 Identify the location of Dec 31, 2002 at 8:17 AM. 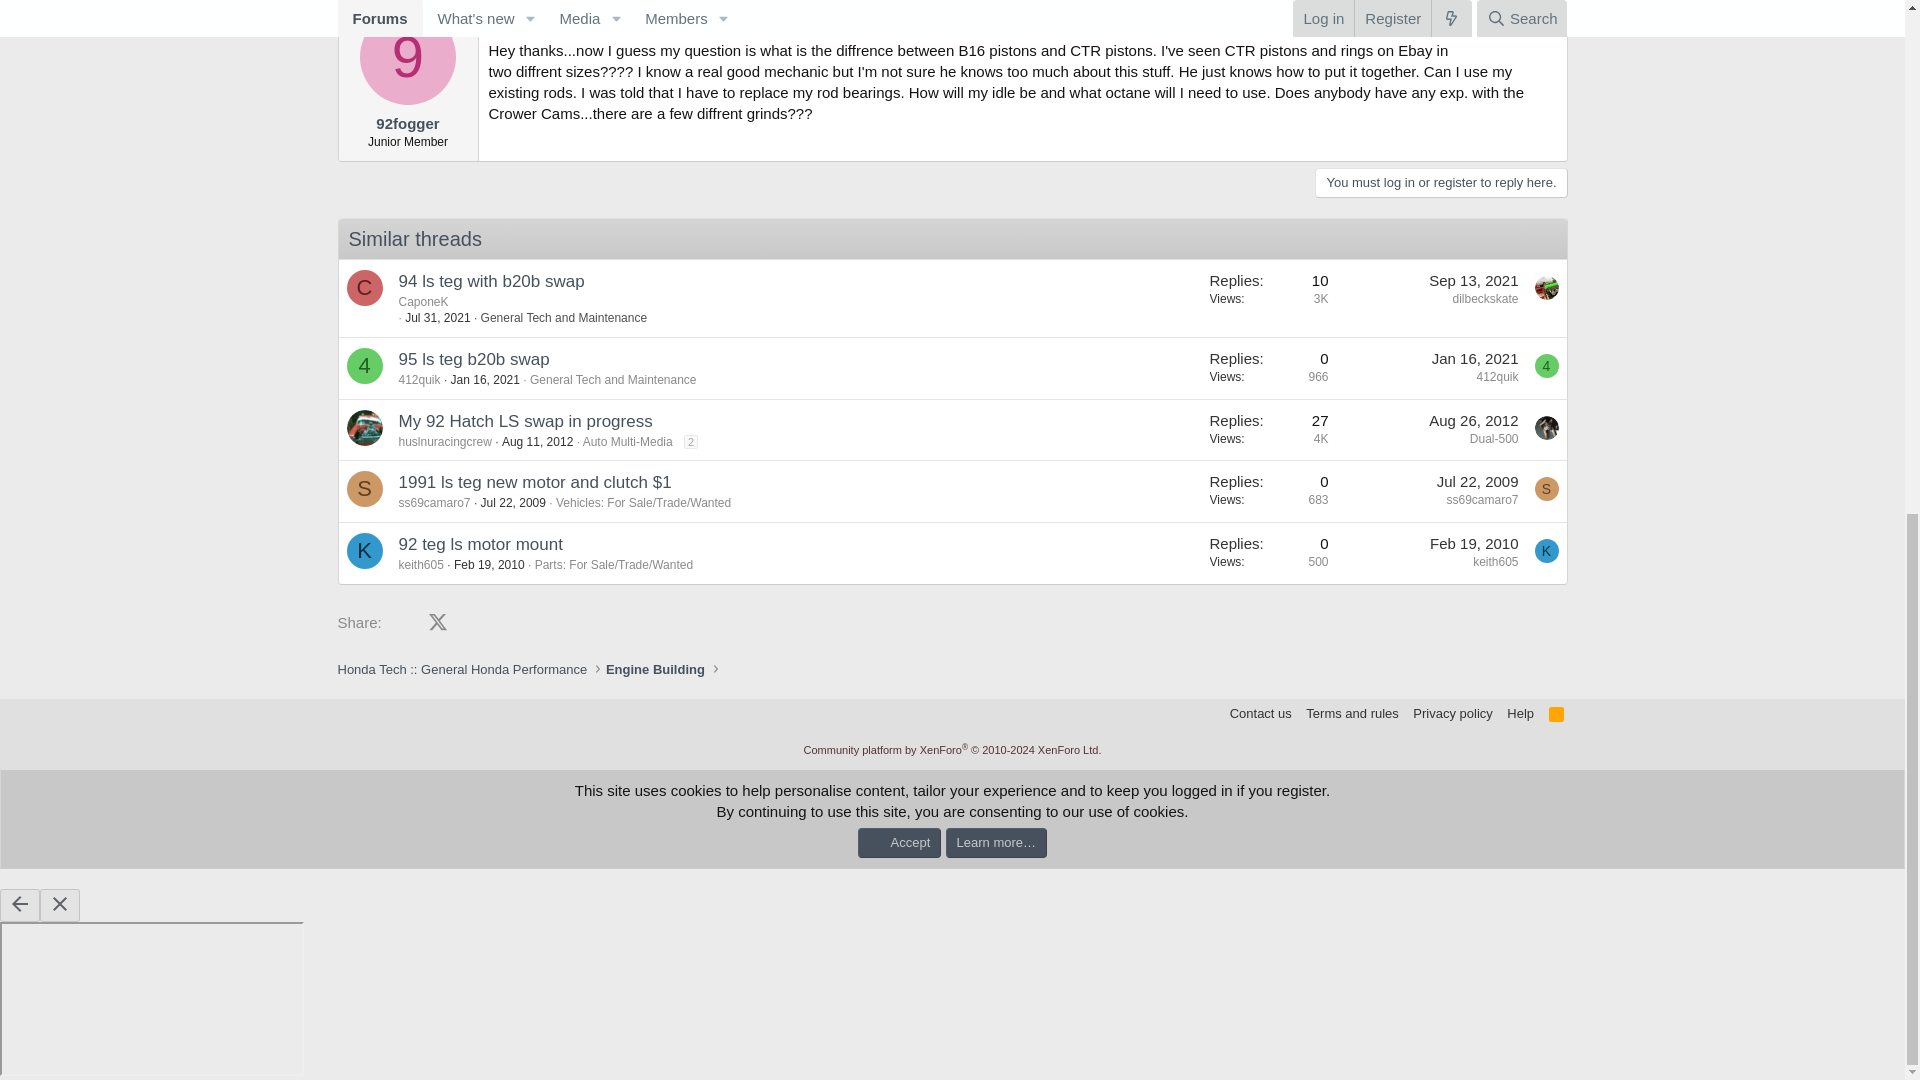
(522, 16).